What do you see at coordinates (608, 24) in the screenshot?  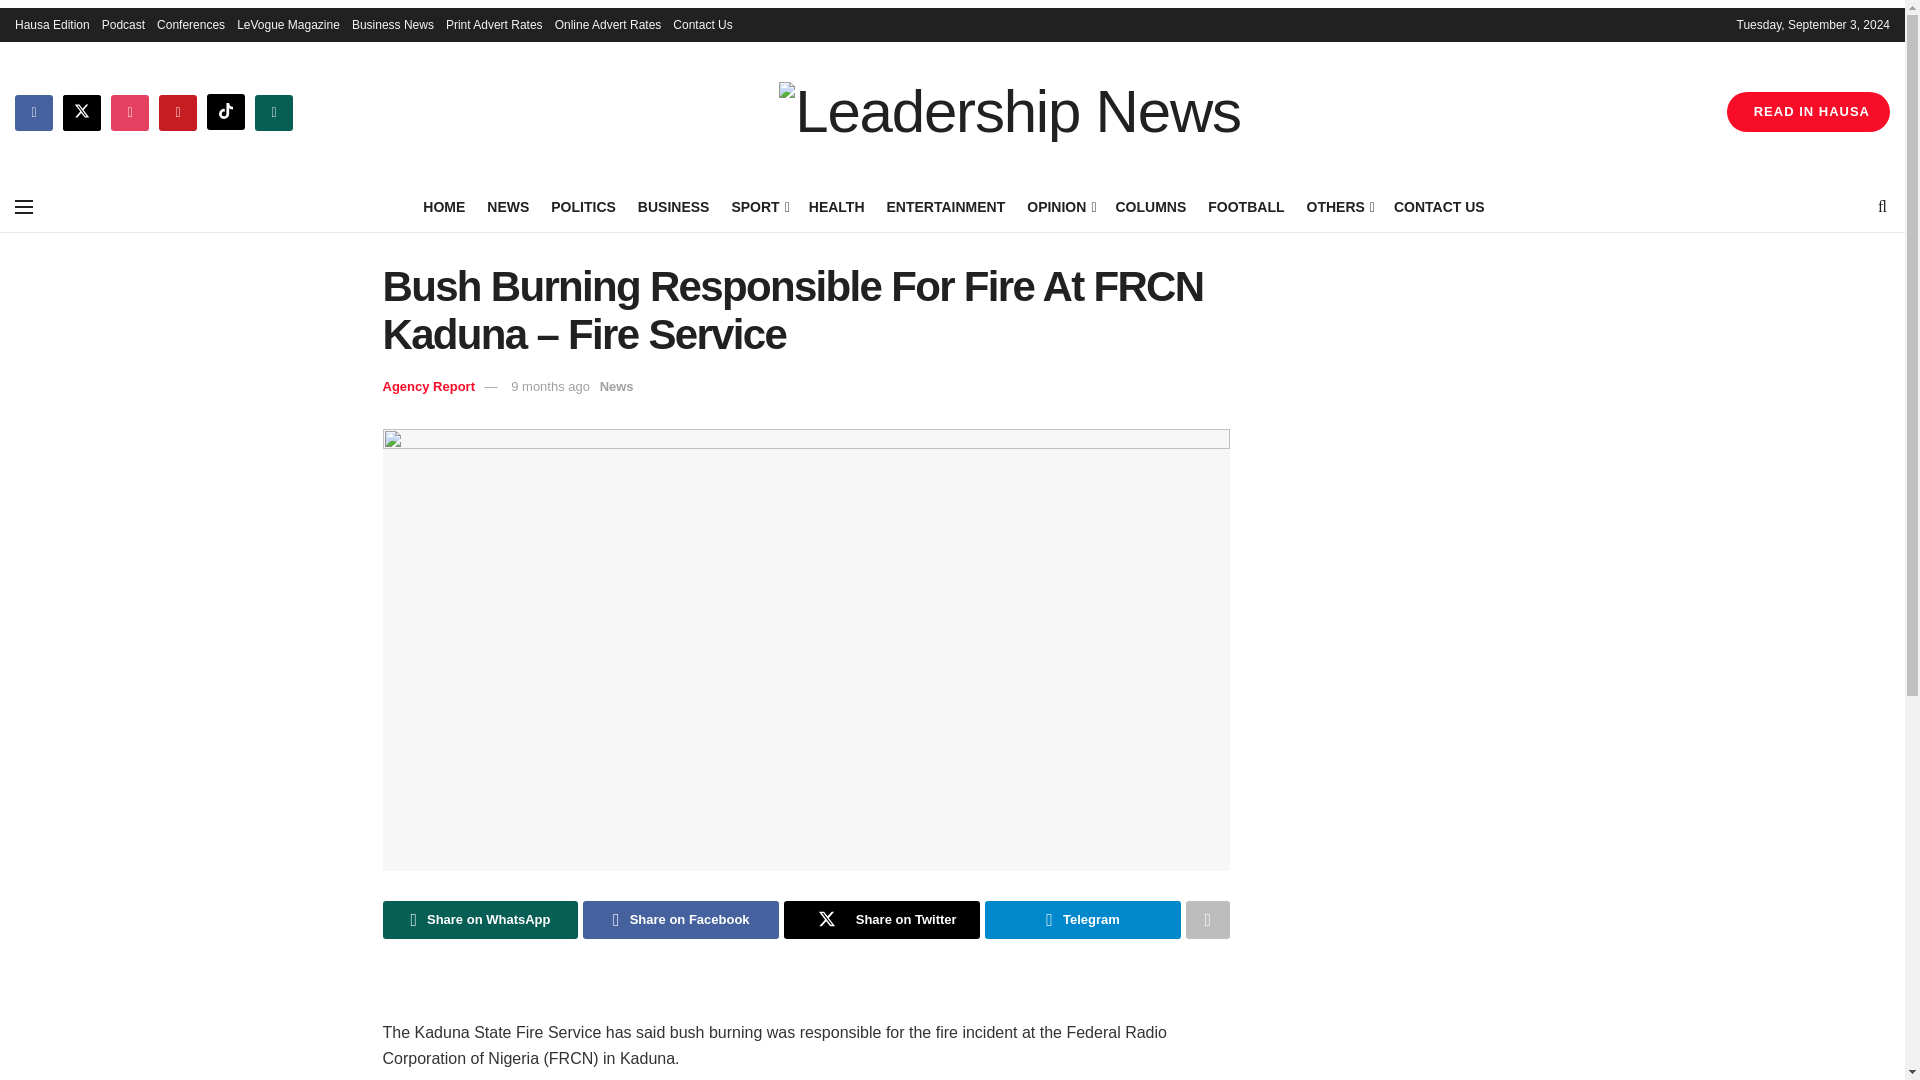 I see `Online Advert Rates` at bounding box center [608, 24].